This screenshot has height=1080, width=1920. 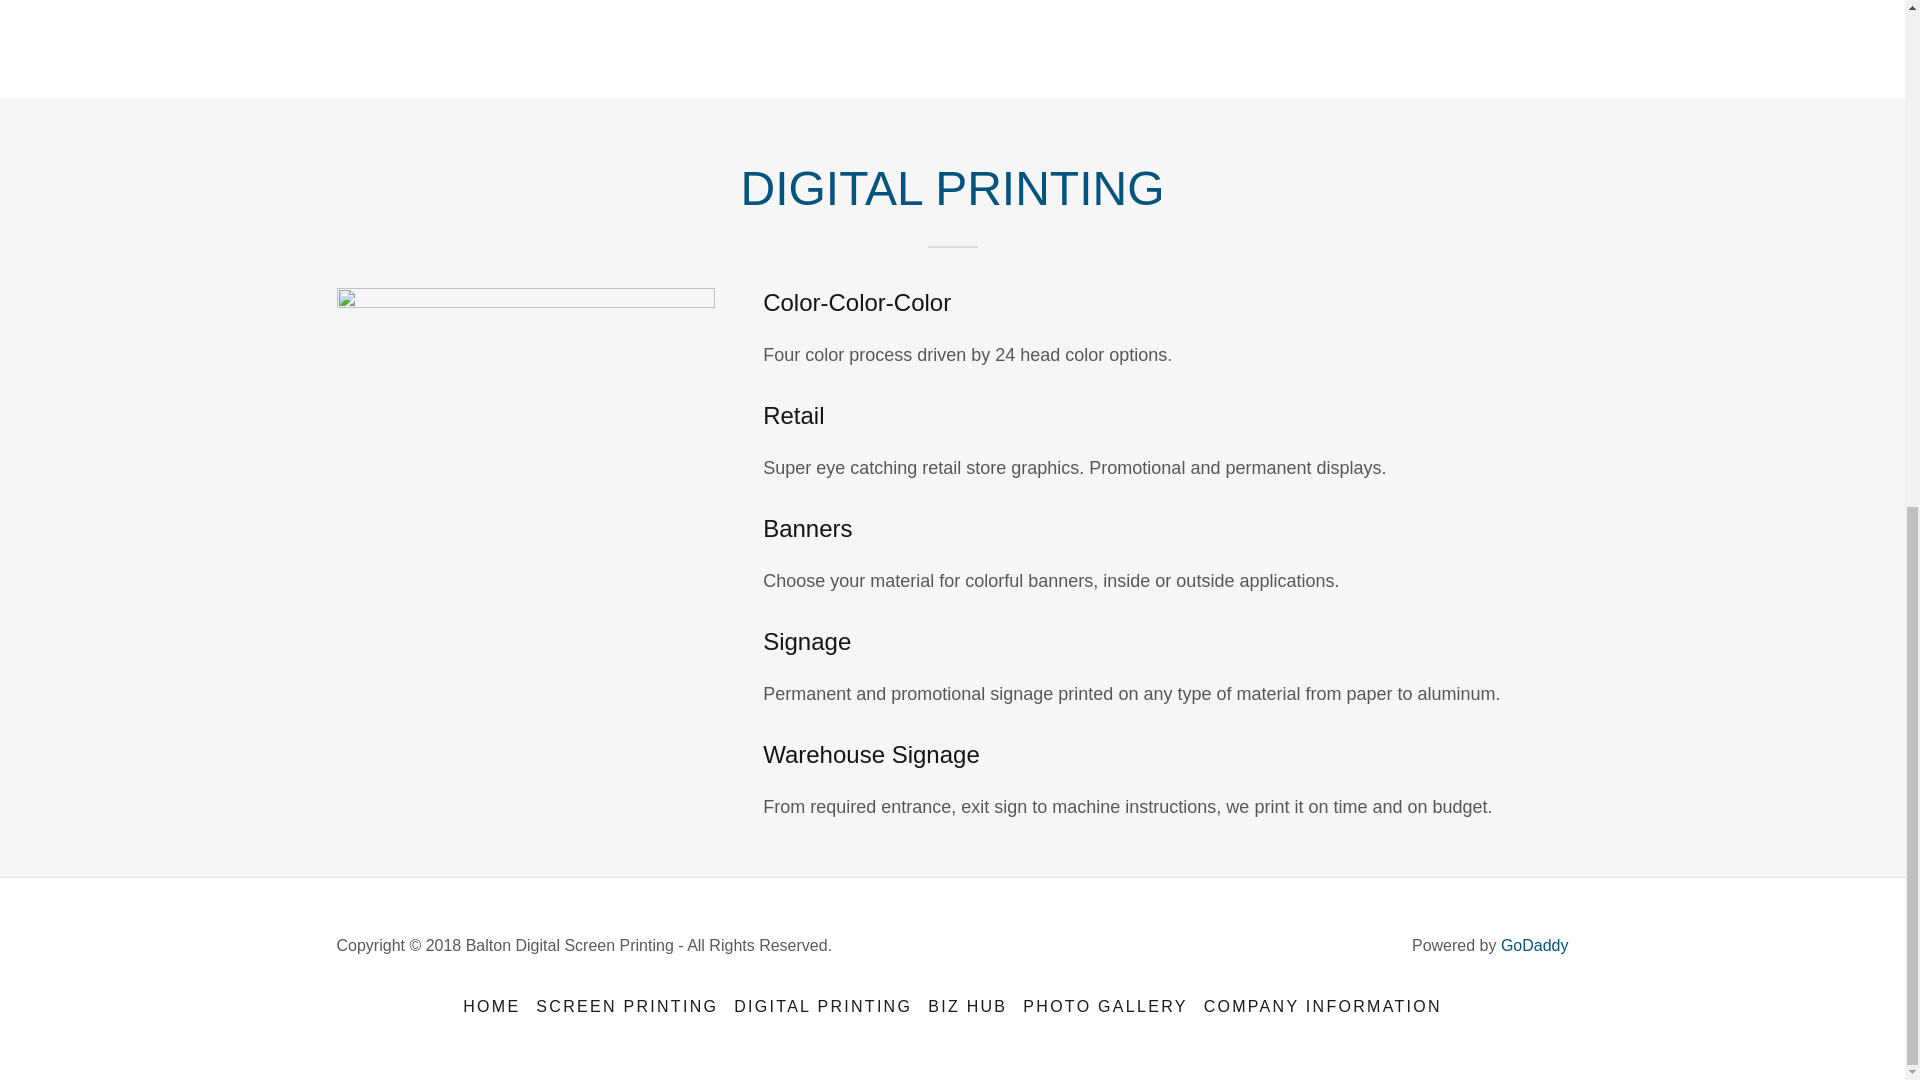 I want to click on SCREEN PRINTING, so click(x=626, y=1006).